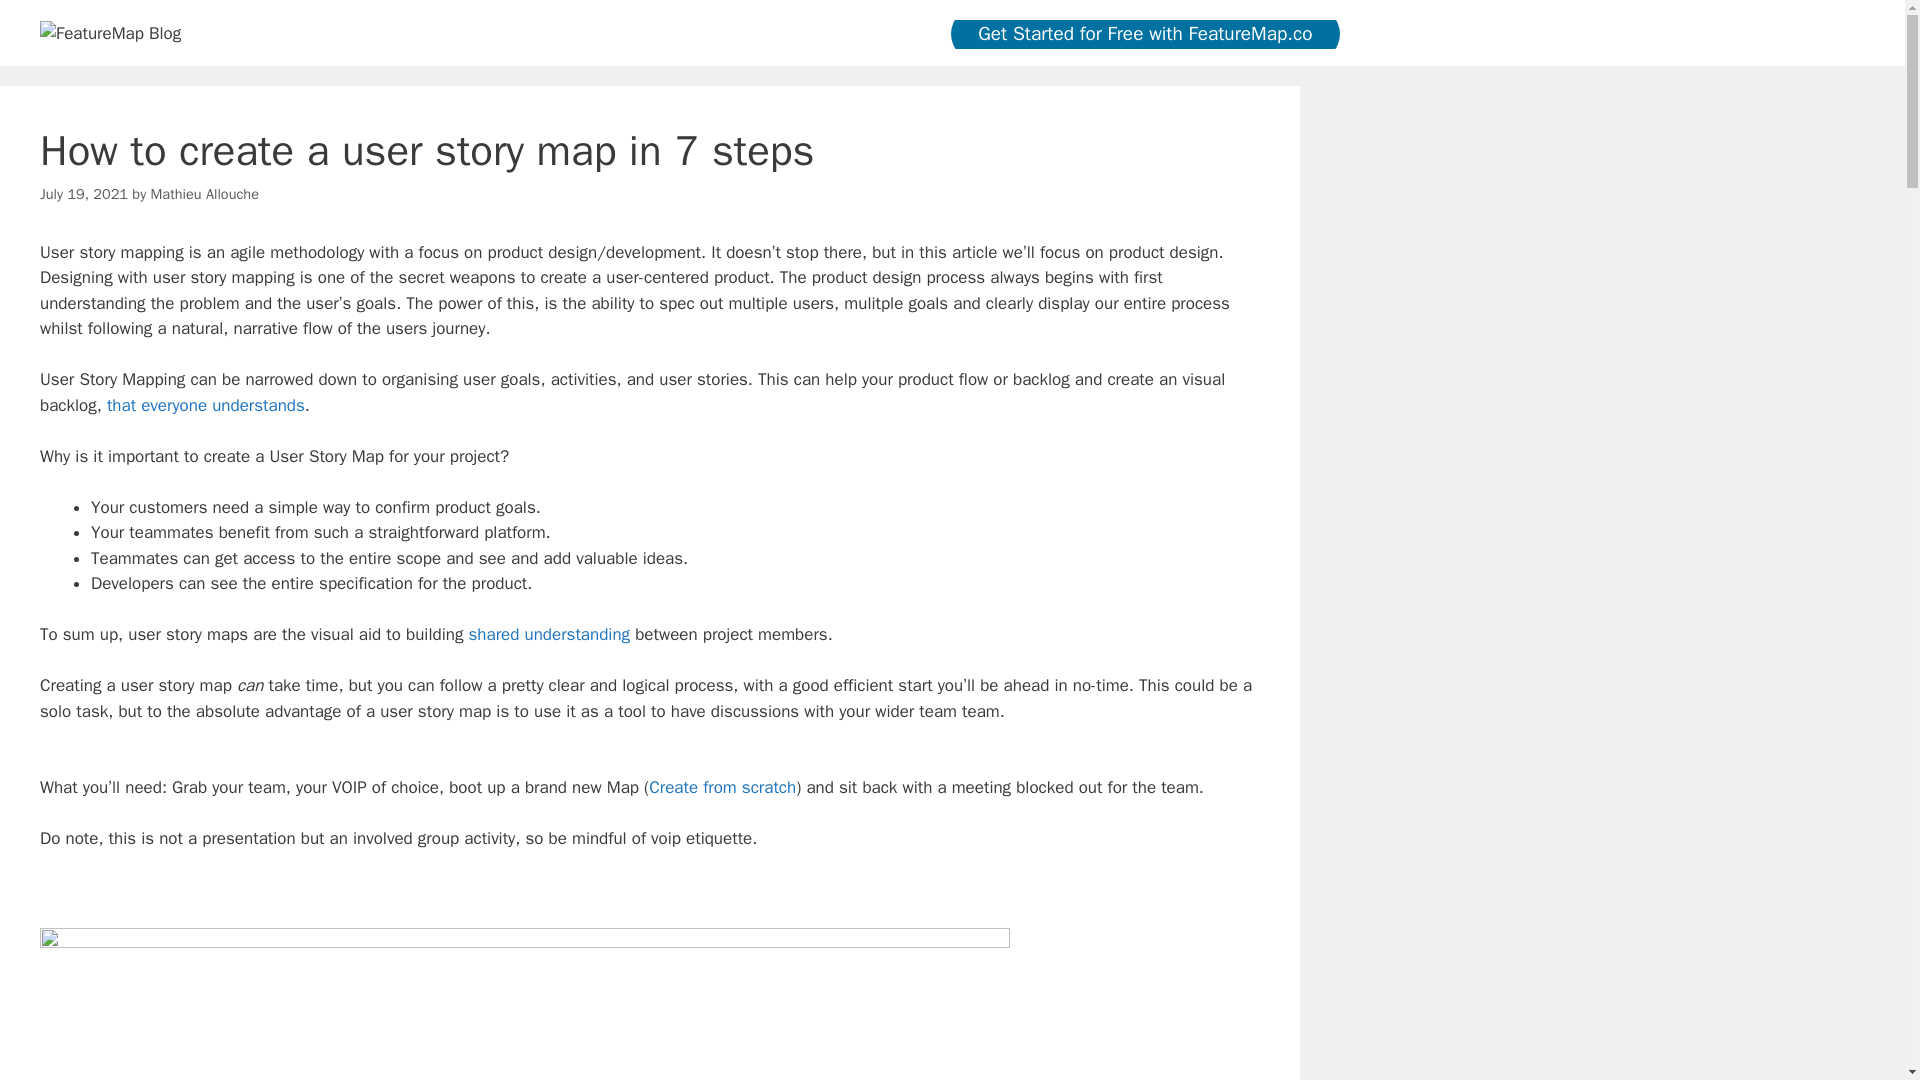 This screenshot has height=1080, width=1920. I want to click on shared understanding, so click(548, 634).